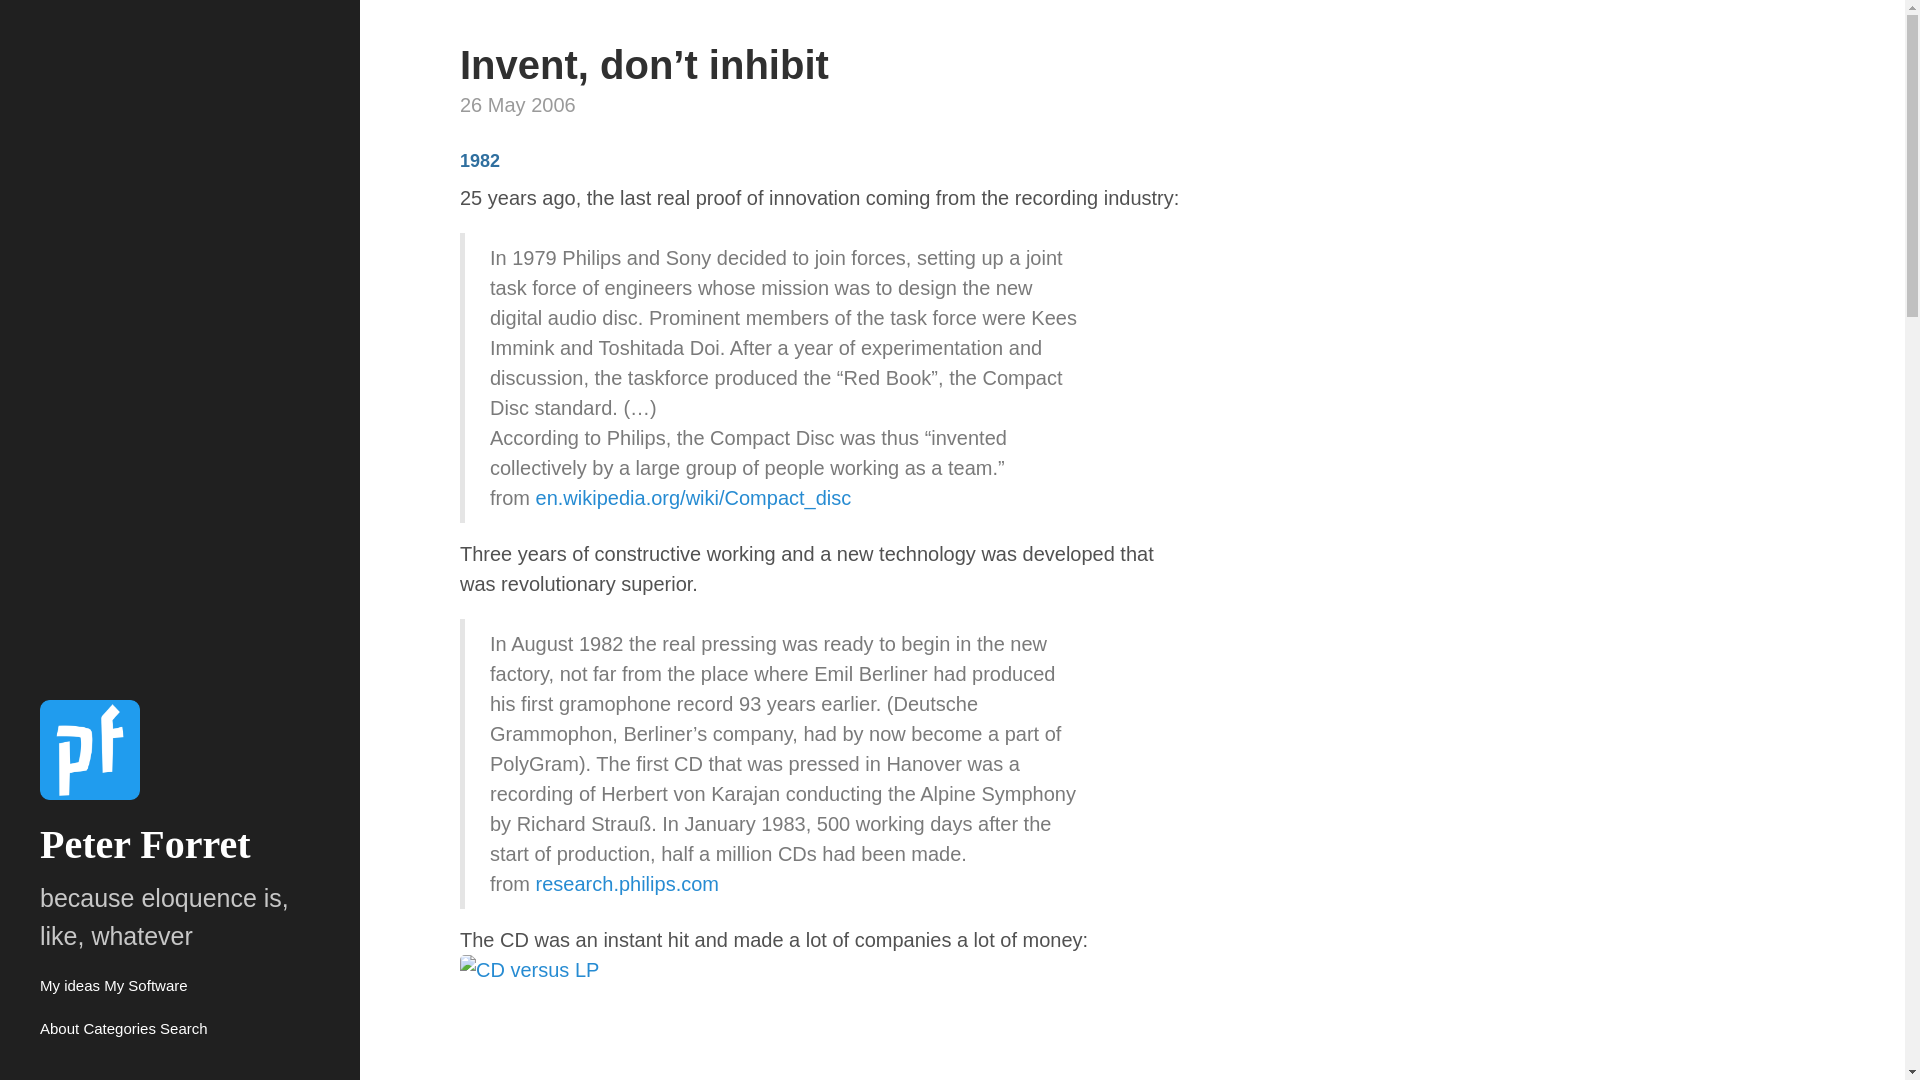 The width and height of the screenshot is (1920, 1080). Describe the element at coordinates (59, 1028) in the screenshot. I see `About` at that location.